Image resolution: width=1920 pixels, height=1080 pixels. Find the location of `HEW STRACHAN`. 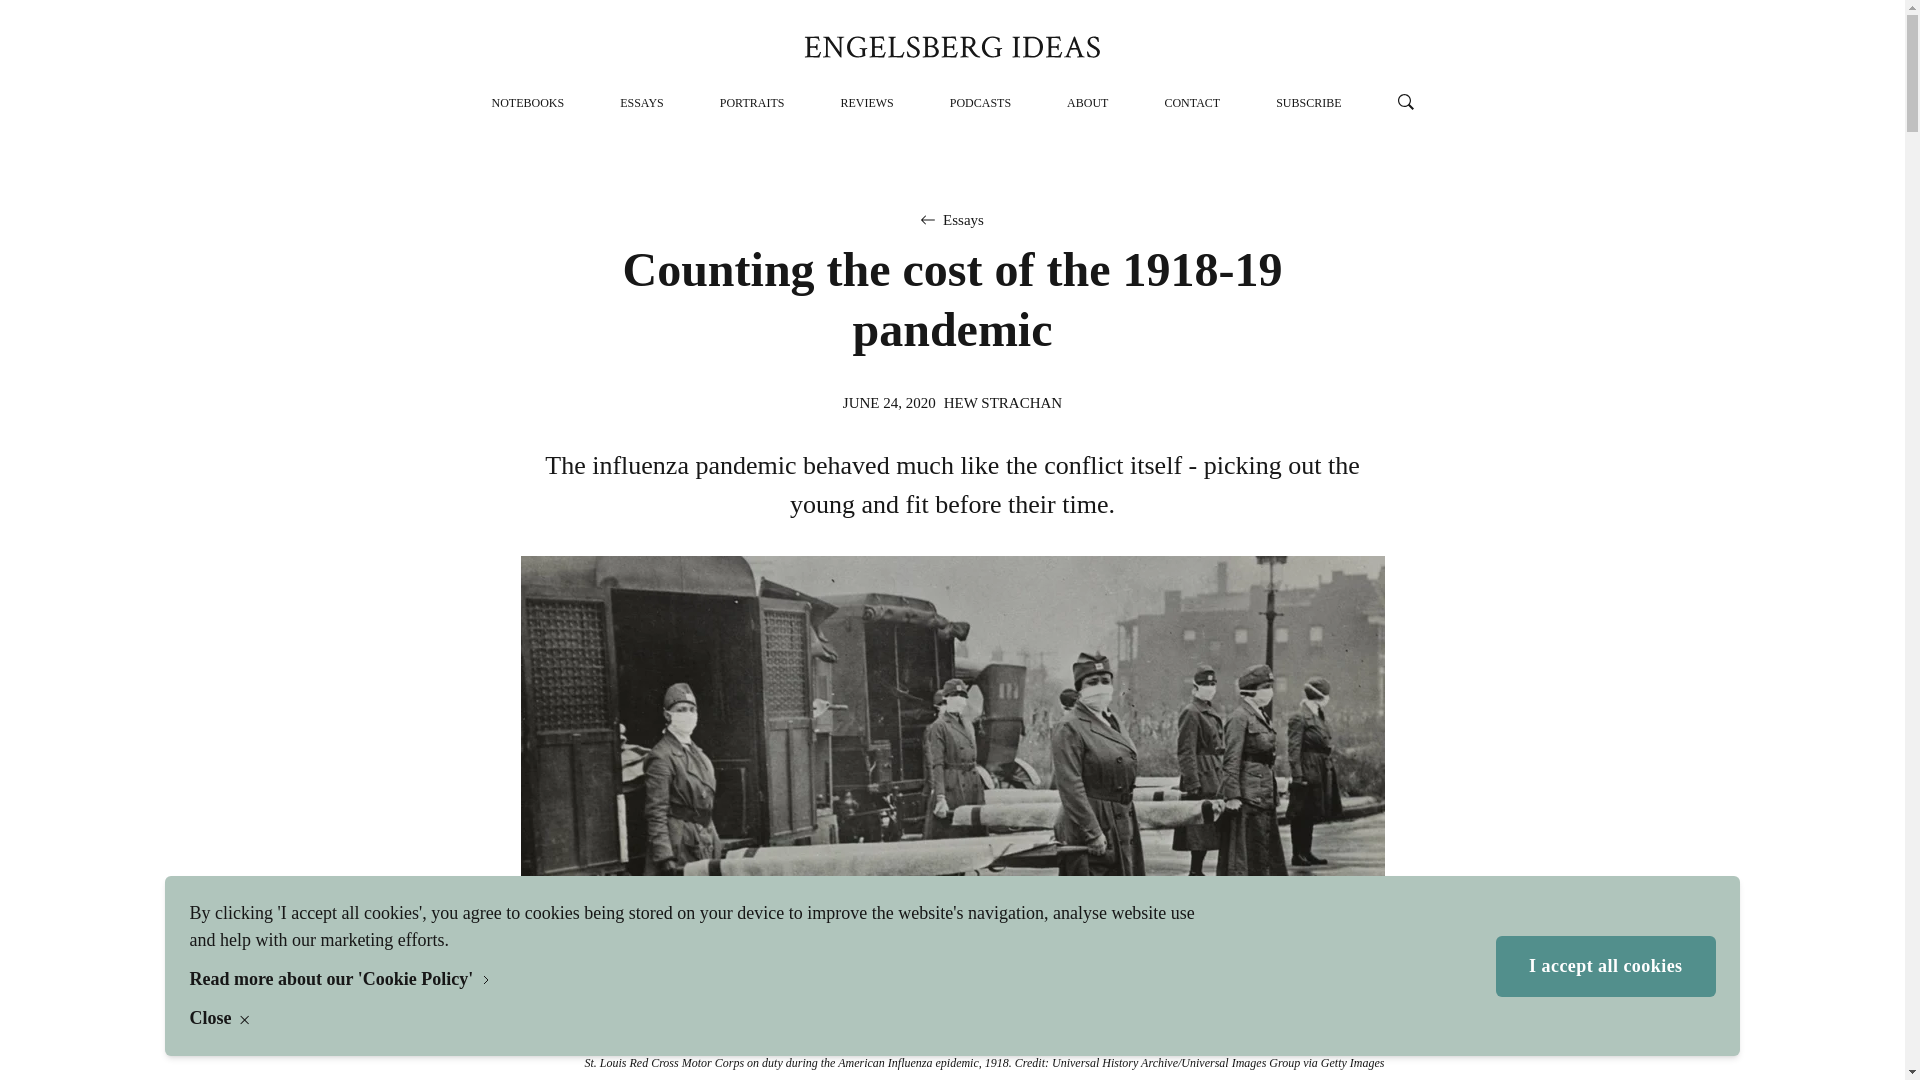

HEW STRACHAN is located at coordinates (1002, 402).